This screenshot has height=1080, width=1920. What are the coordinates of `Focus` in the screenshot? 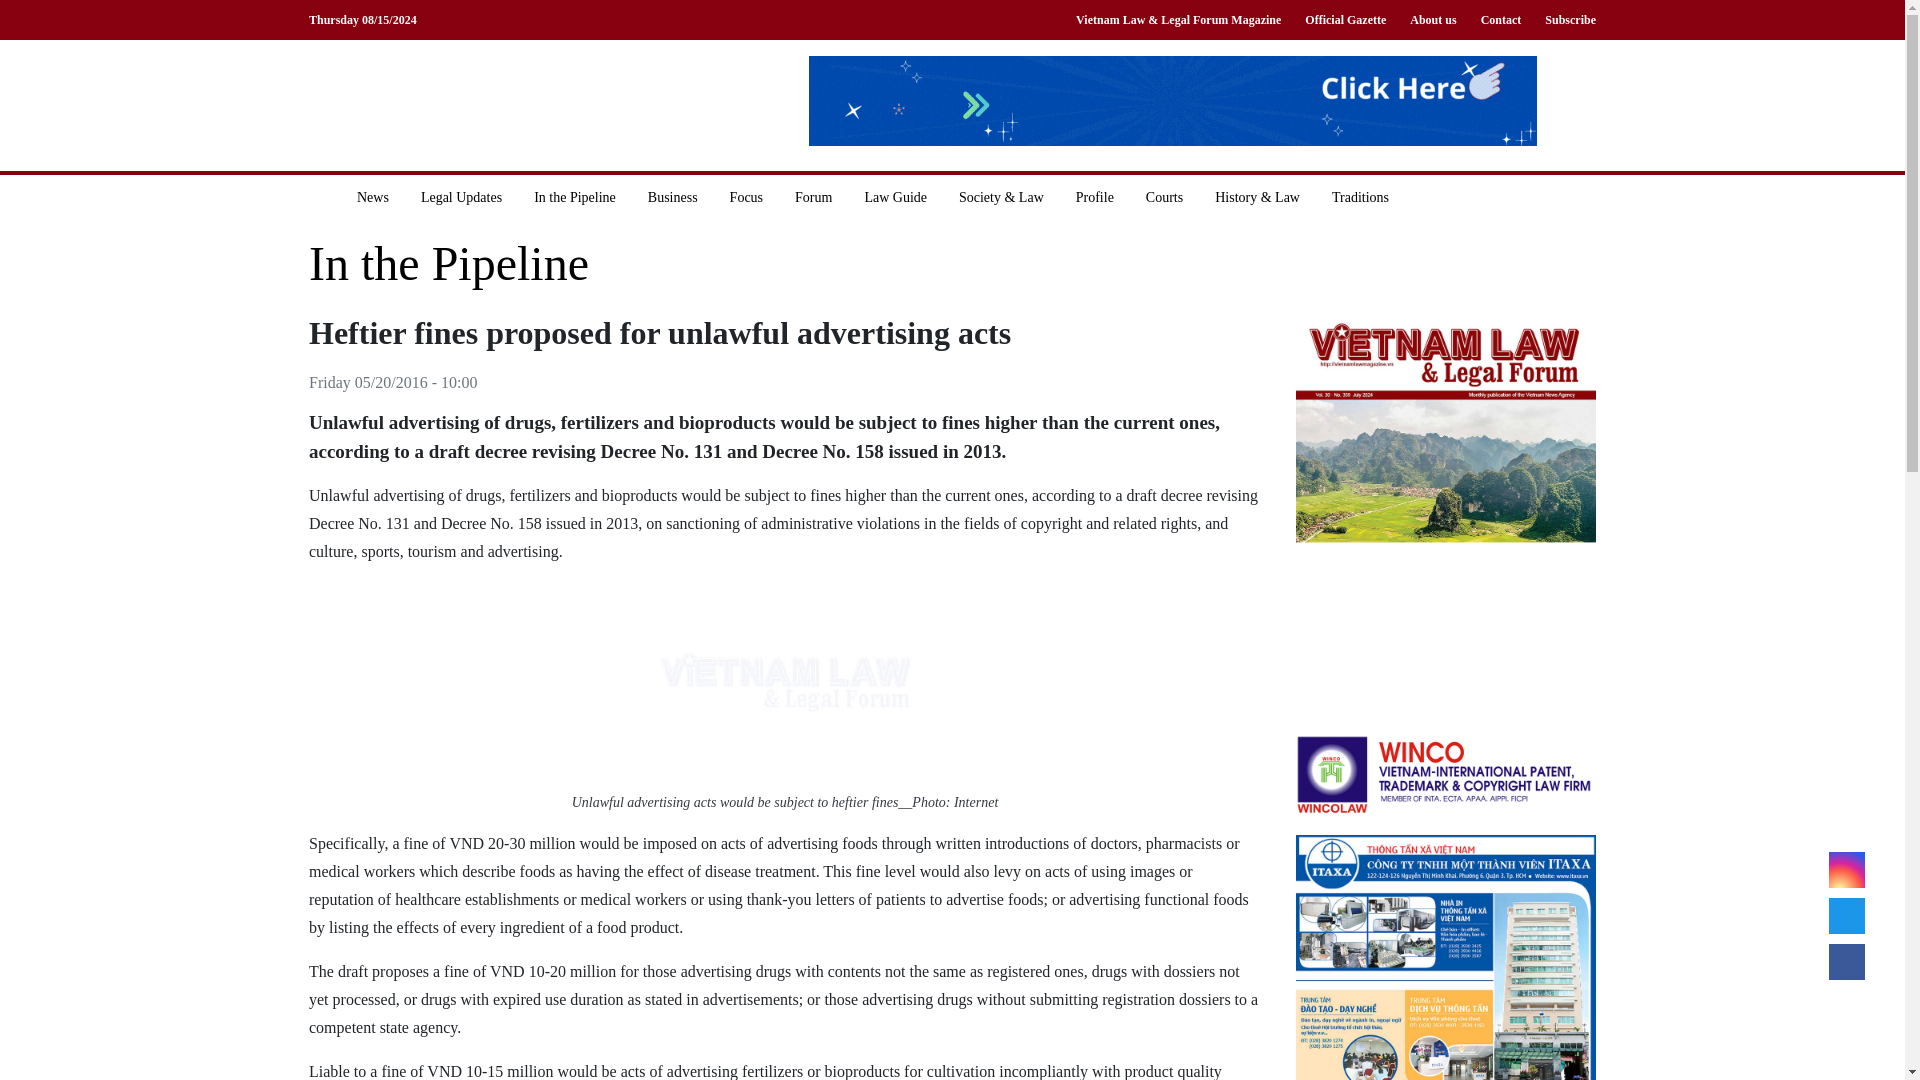 It's located at (746, 197).